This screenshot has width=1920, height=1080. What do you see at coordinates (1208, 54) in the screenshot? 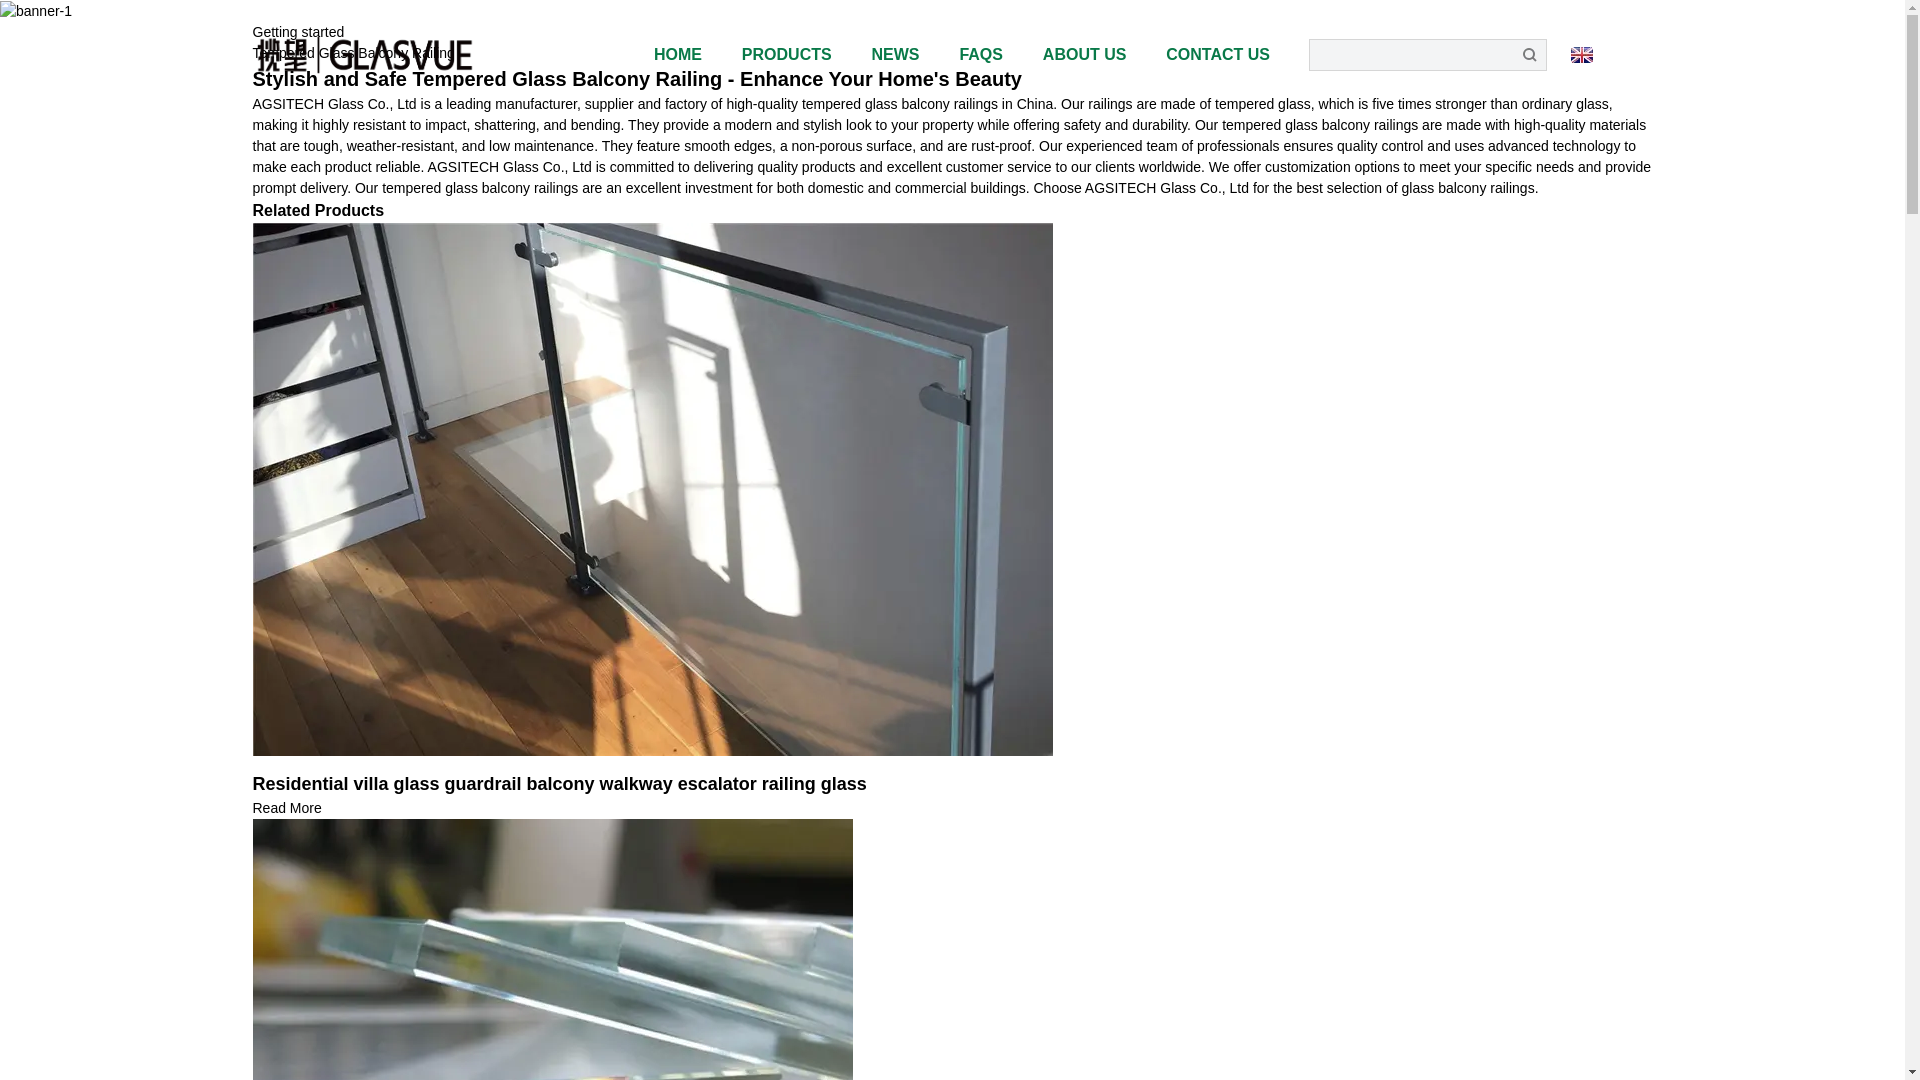
I see `CONTACT US` at bounding box center [1208, 54].